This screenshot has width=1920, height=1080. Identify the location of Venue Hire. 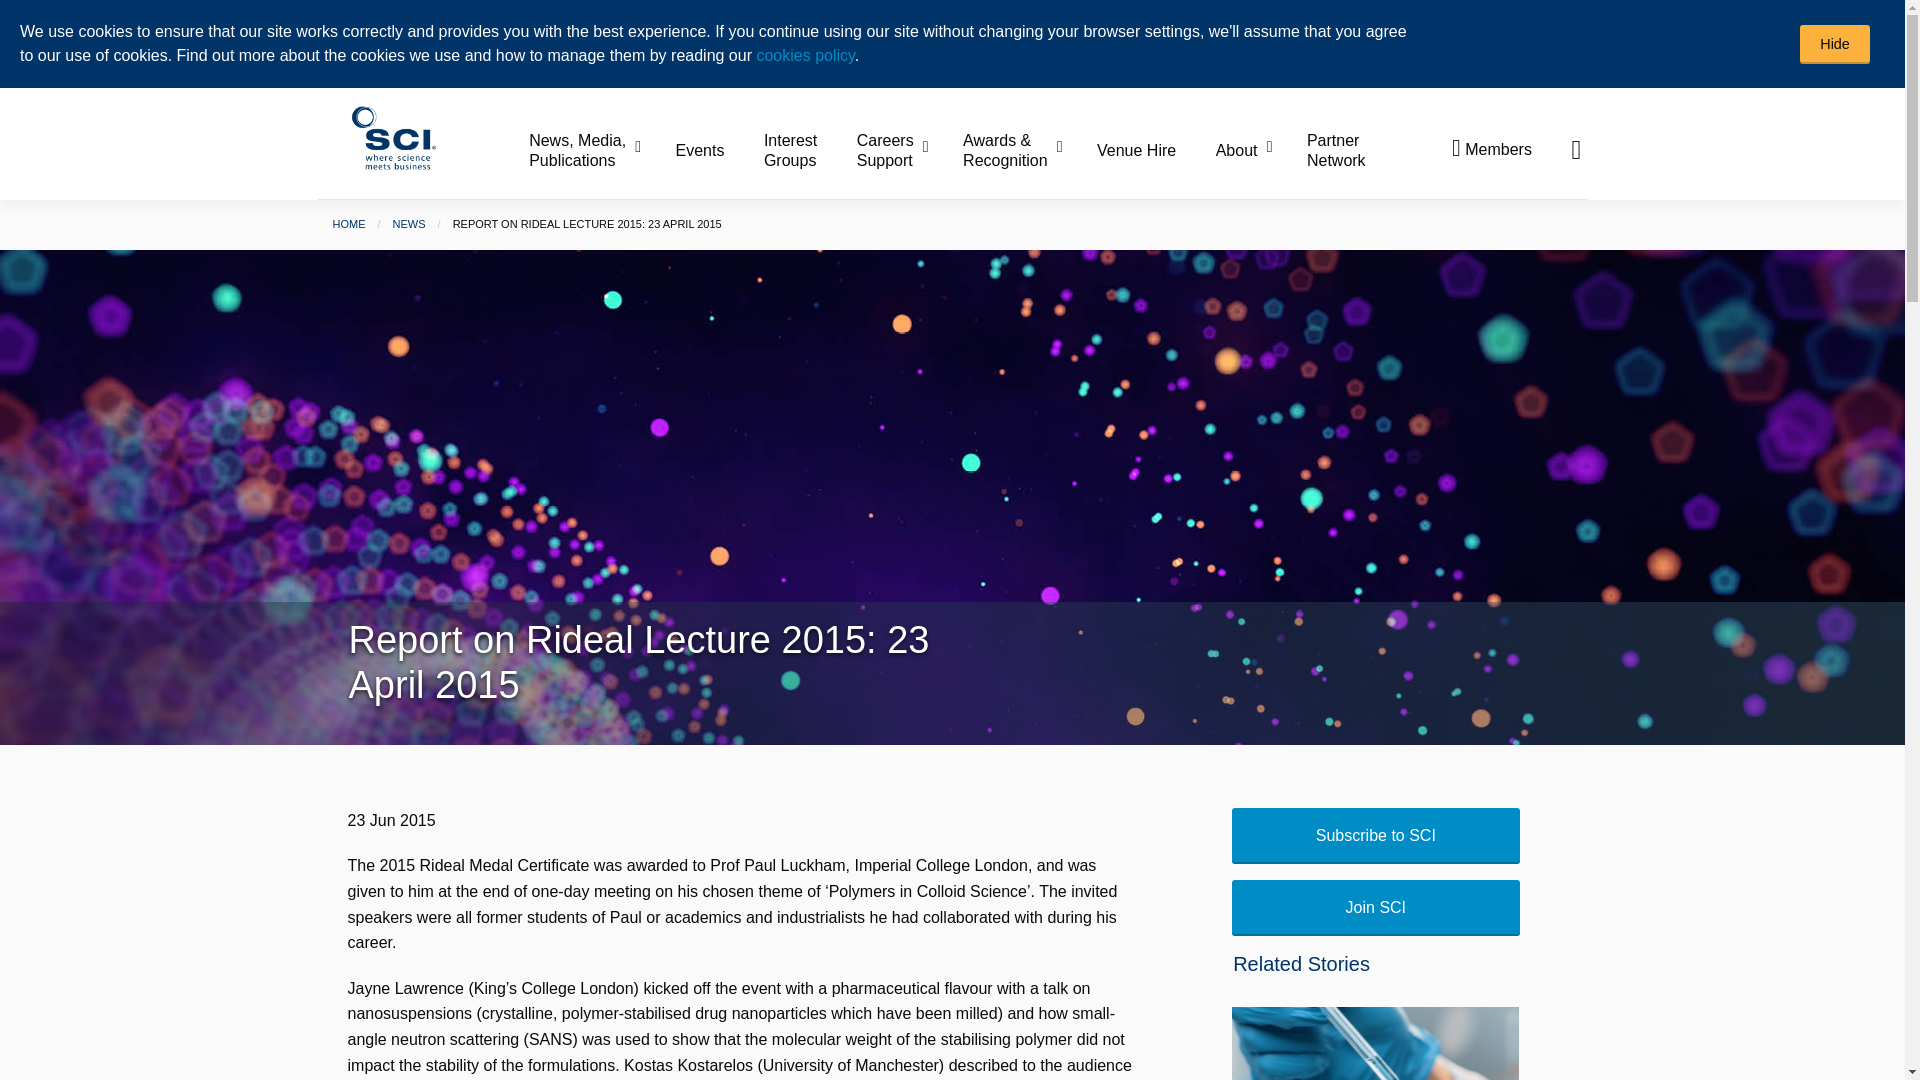
(1154, 150).